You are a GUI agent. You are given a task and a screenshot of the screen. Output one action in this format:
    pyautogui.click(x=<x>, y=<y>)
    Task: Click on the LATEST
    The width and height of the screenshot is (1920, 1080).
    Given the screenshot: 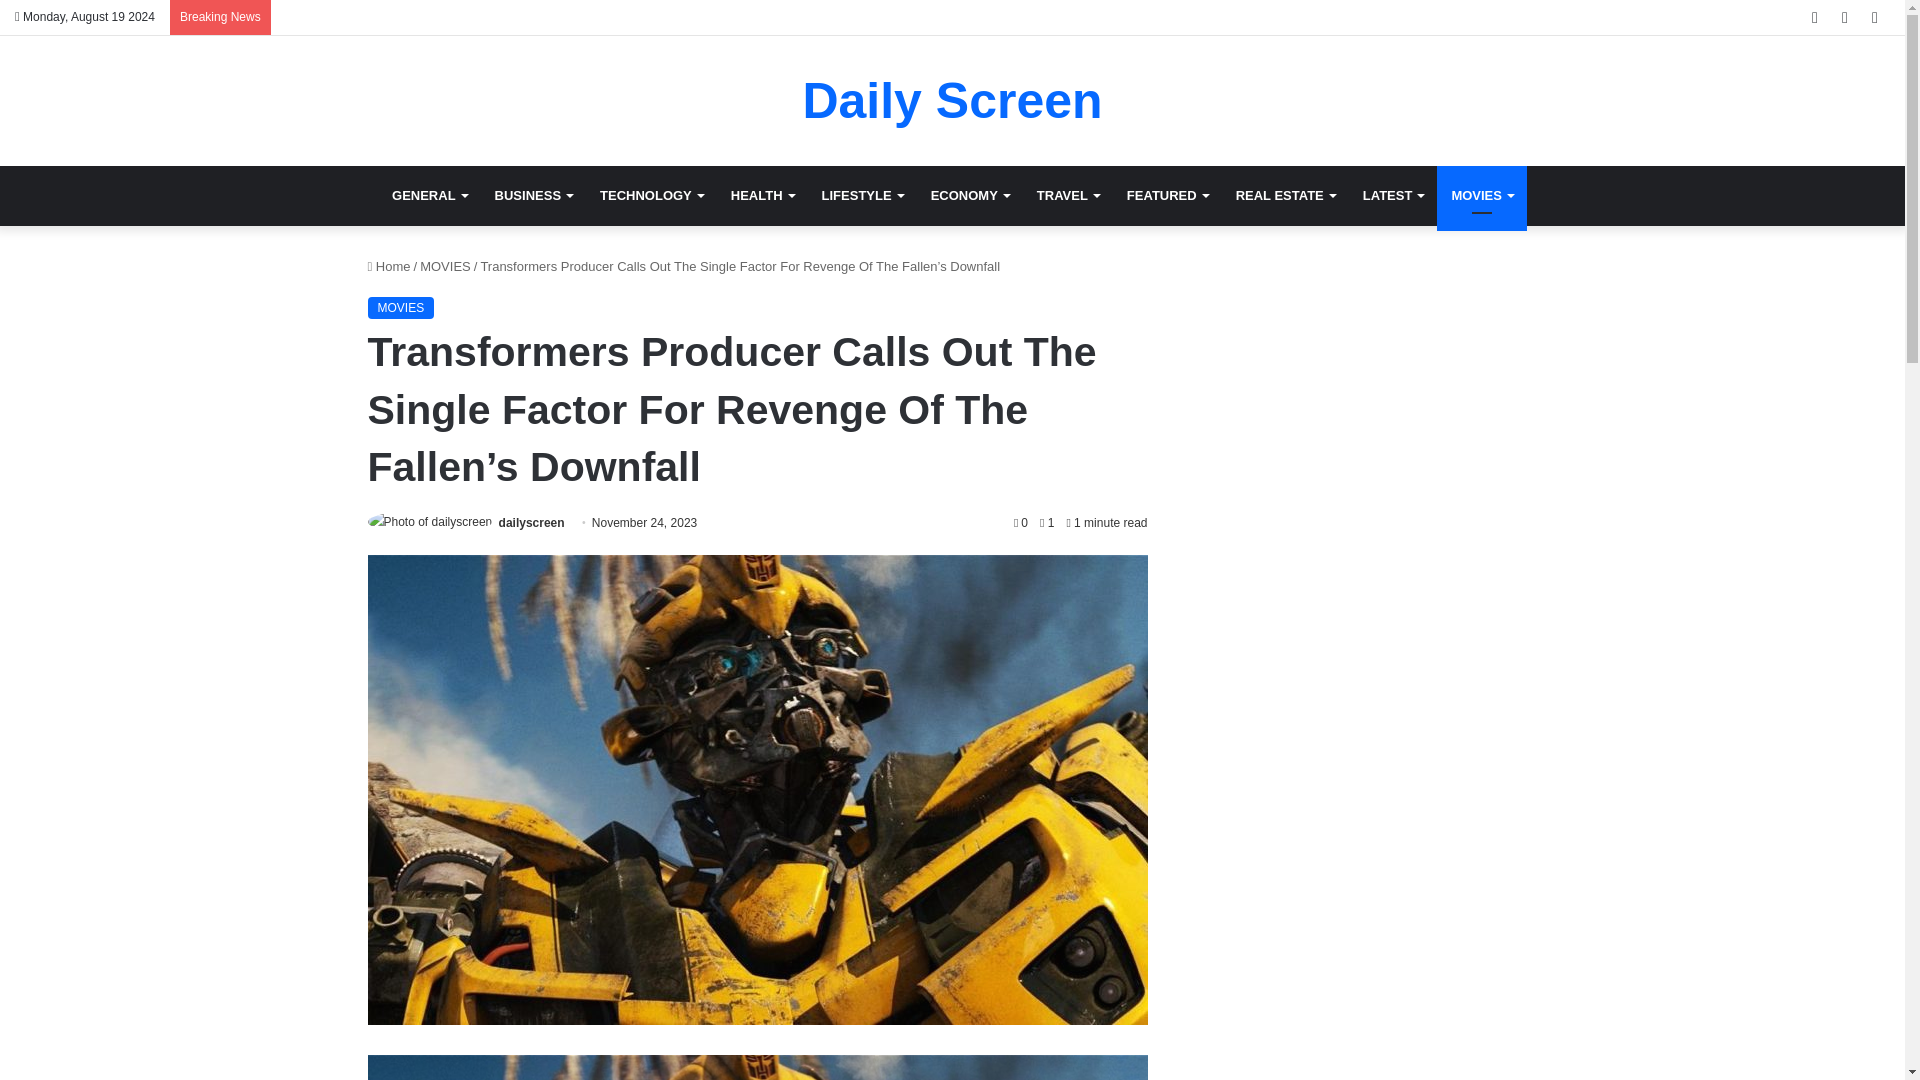 What is the action you would take?
    pyautogui.click(x=1394, y=196)
    